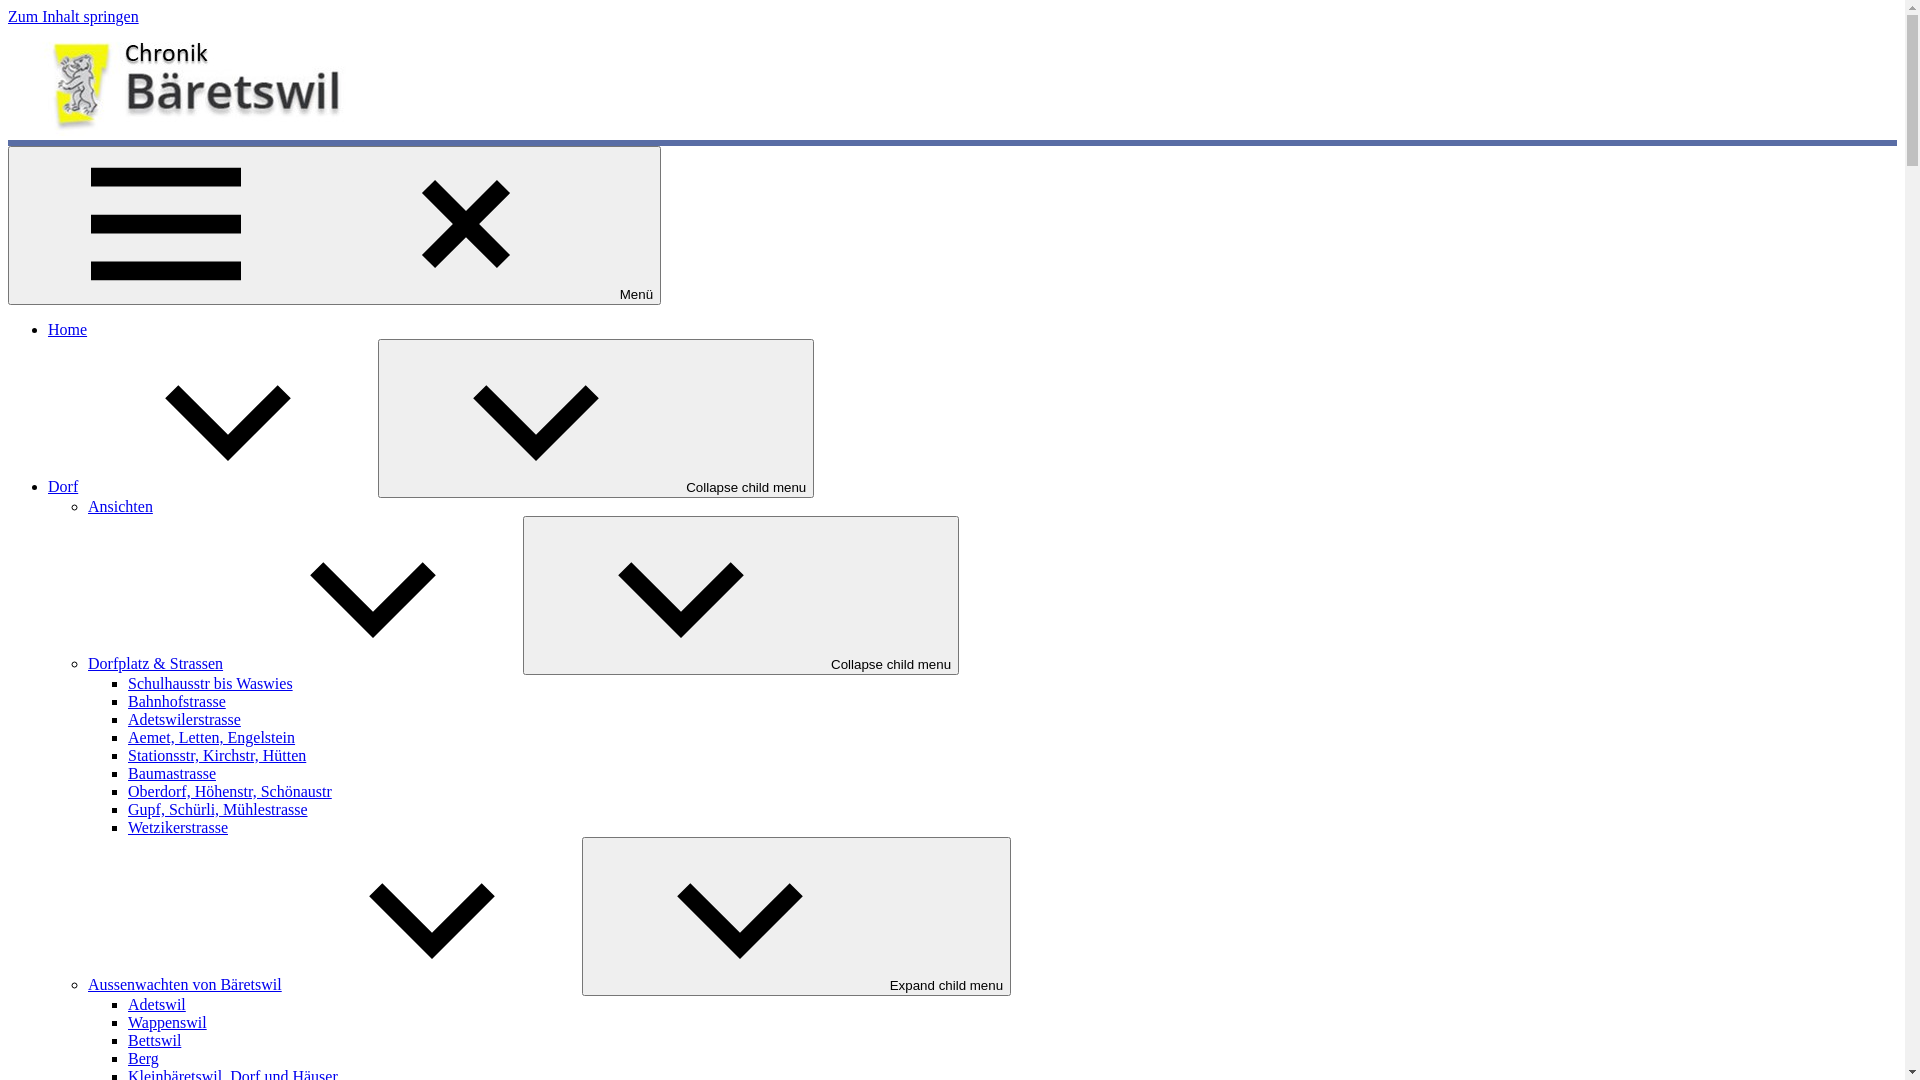 This screenshot has height=1080, width=1920. I want to click on Expand child menu, so click(796, 916).